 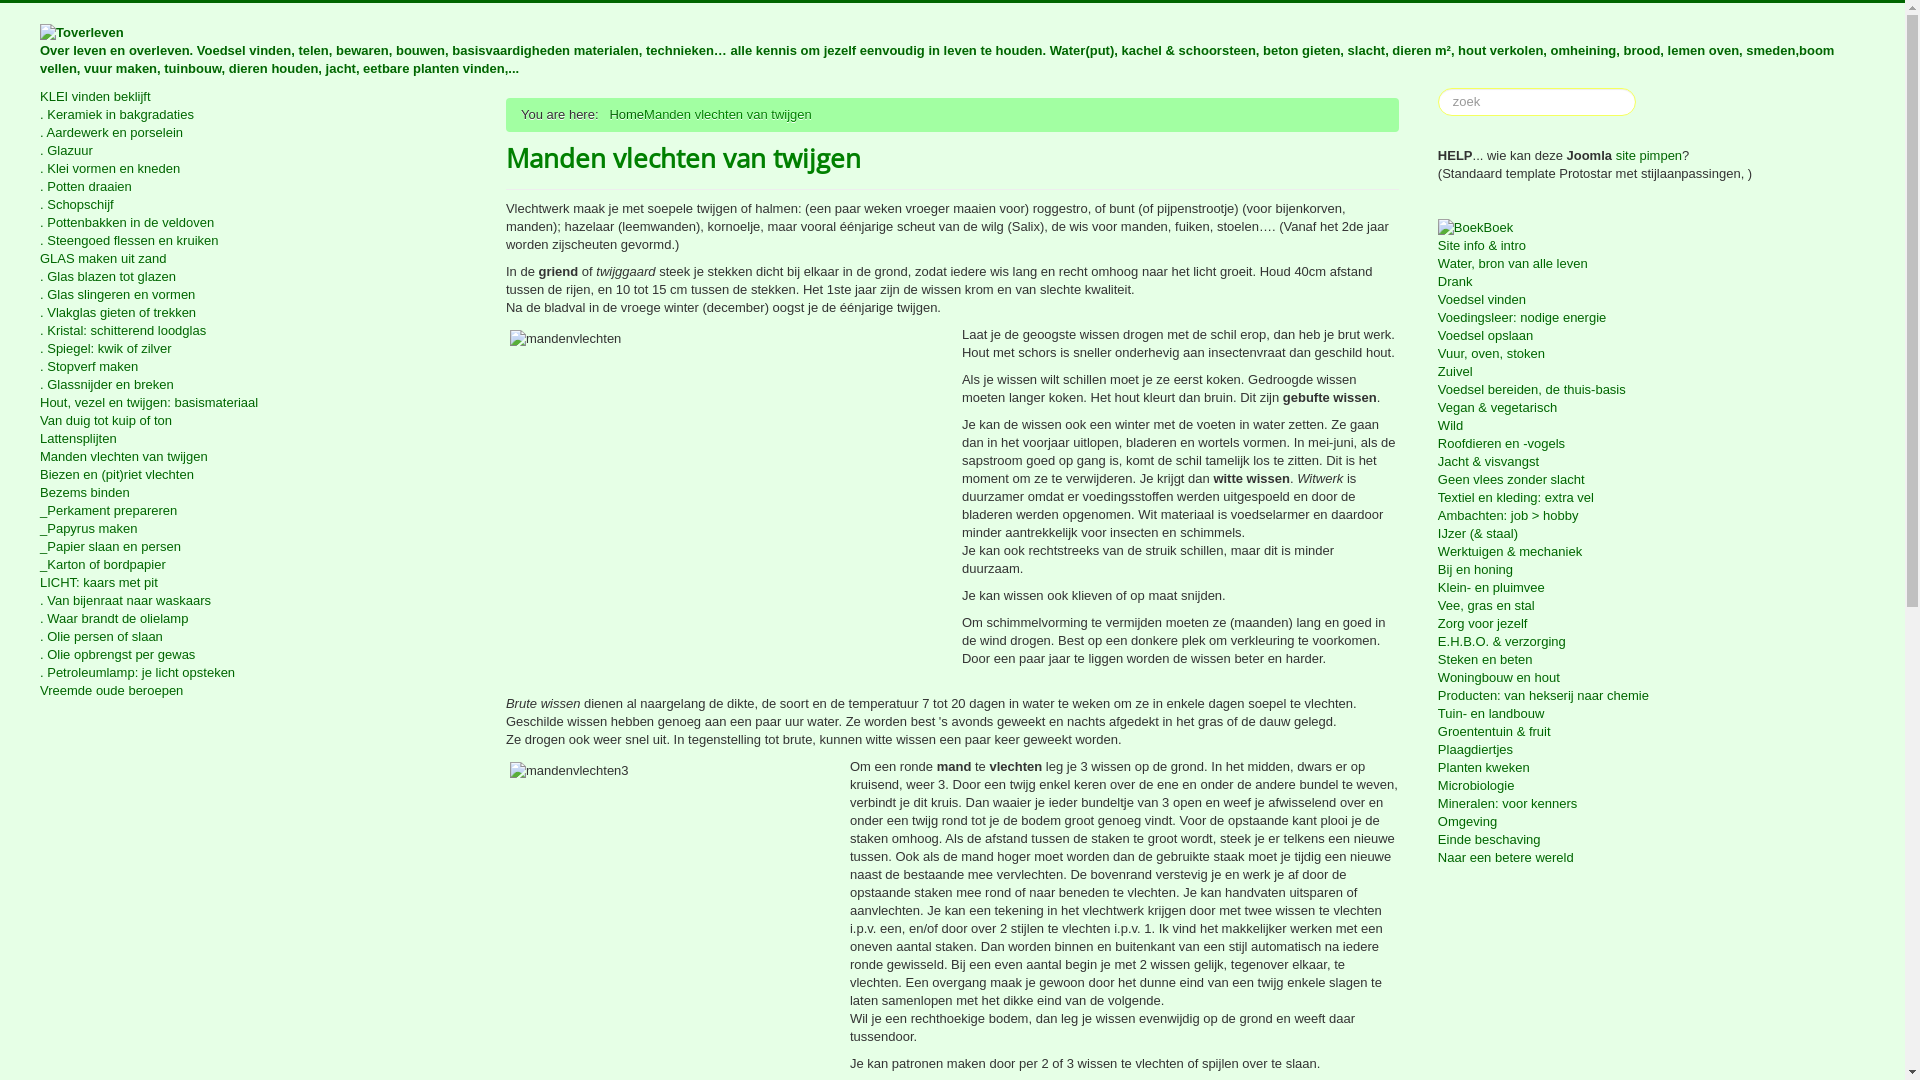 What do you see at coordinates (254, 529) in the screenshot?
I see `_Papyrus maken` at bounding box center [254, 529].